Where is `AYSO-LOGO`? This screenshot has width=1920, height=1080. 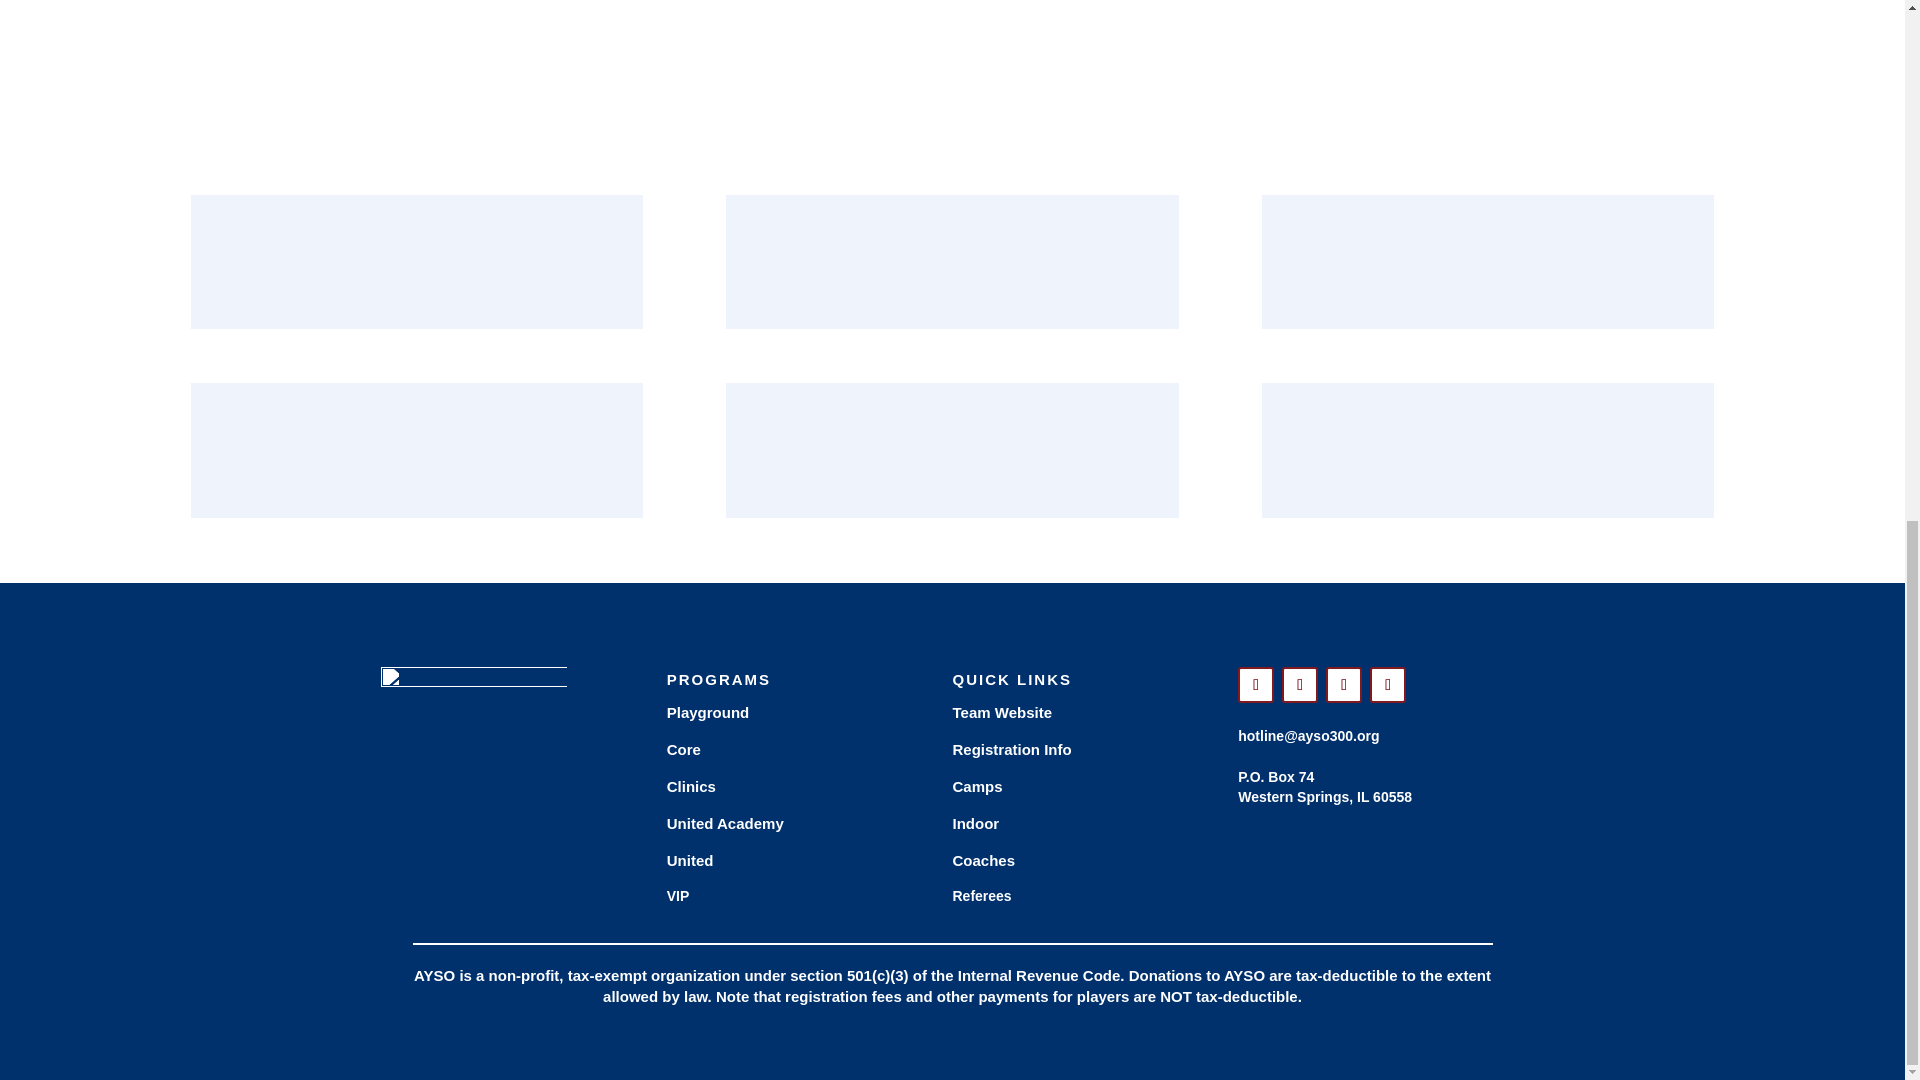
AYSO-LOGO is located at coordinates (473, 760).